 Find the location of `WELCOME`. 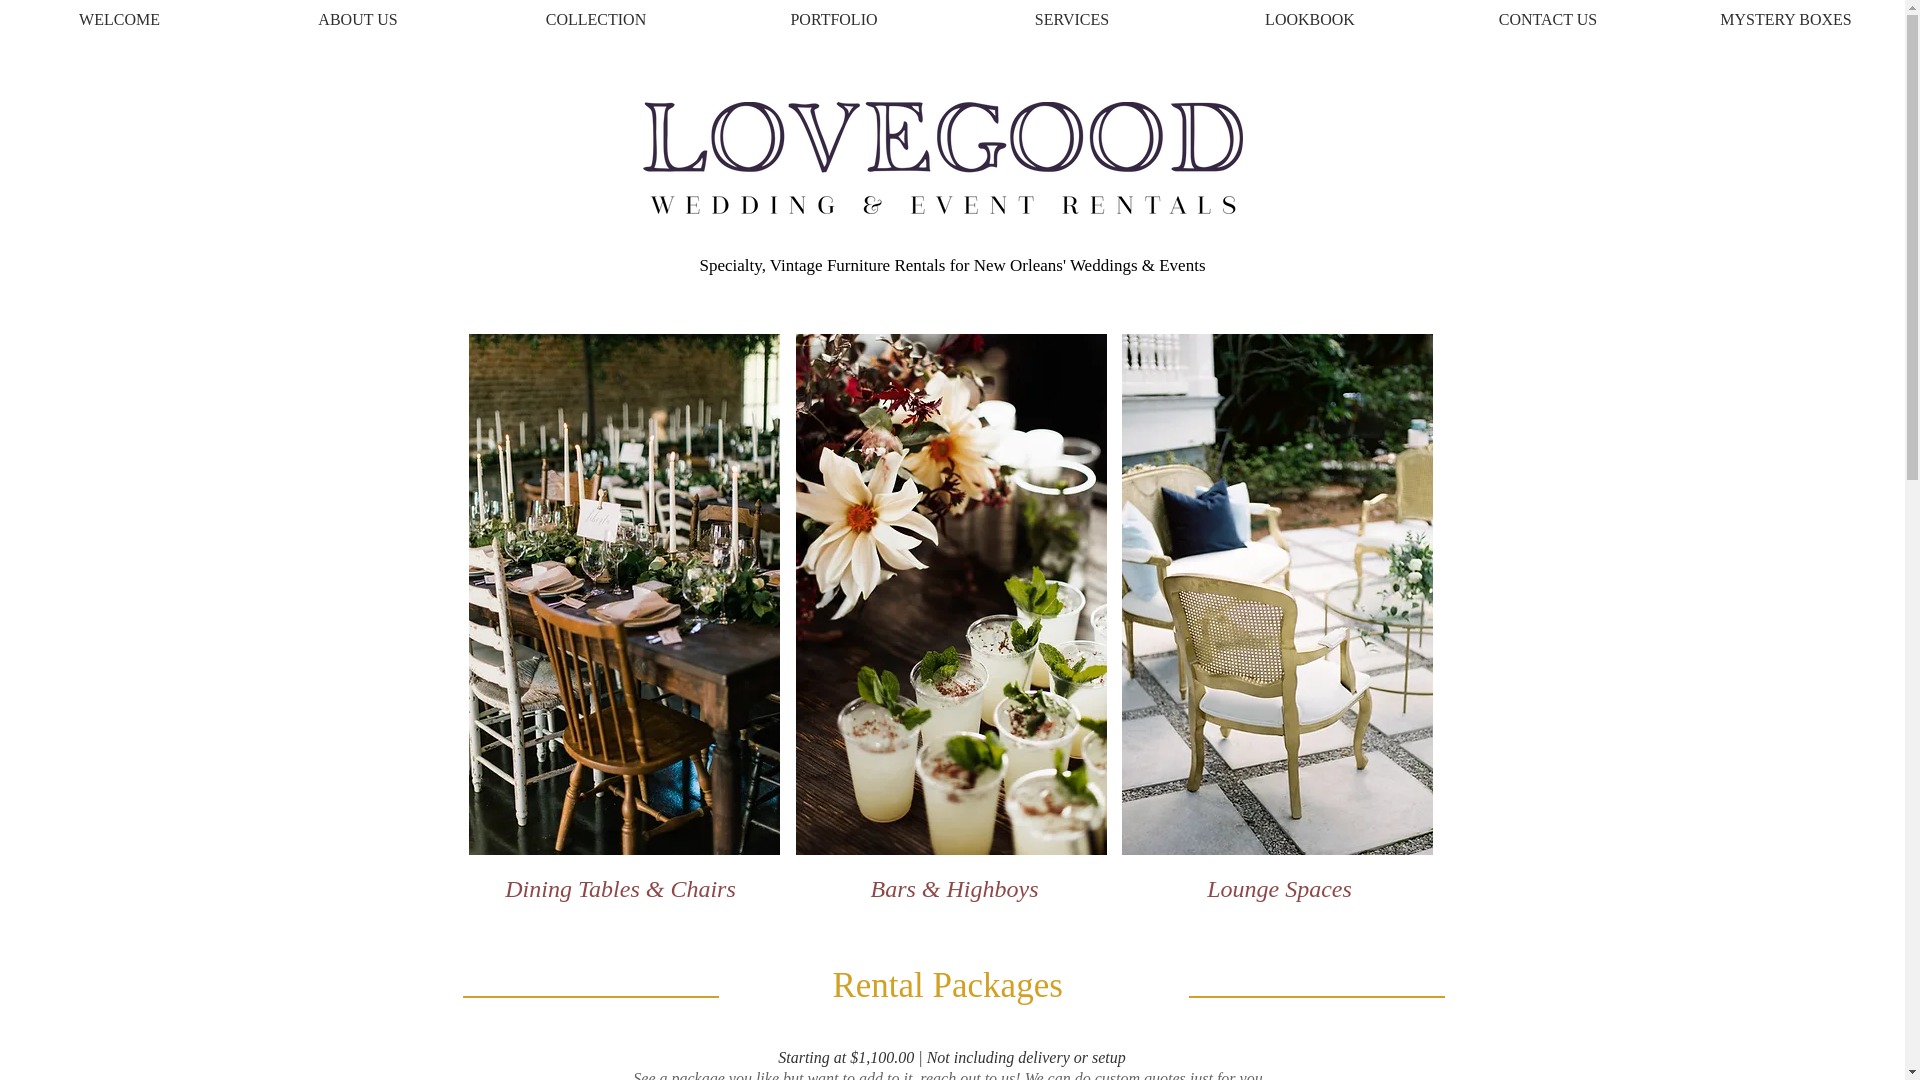

WELCOME is located at coordinates (119, 23).